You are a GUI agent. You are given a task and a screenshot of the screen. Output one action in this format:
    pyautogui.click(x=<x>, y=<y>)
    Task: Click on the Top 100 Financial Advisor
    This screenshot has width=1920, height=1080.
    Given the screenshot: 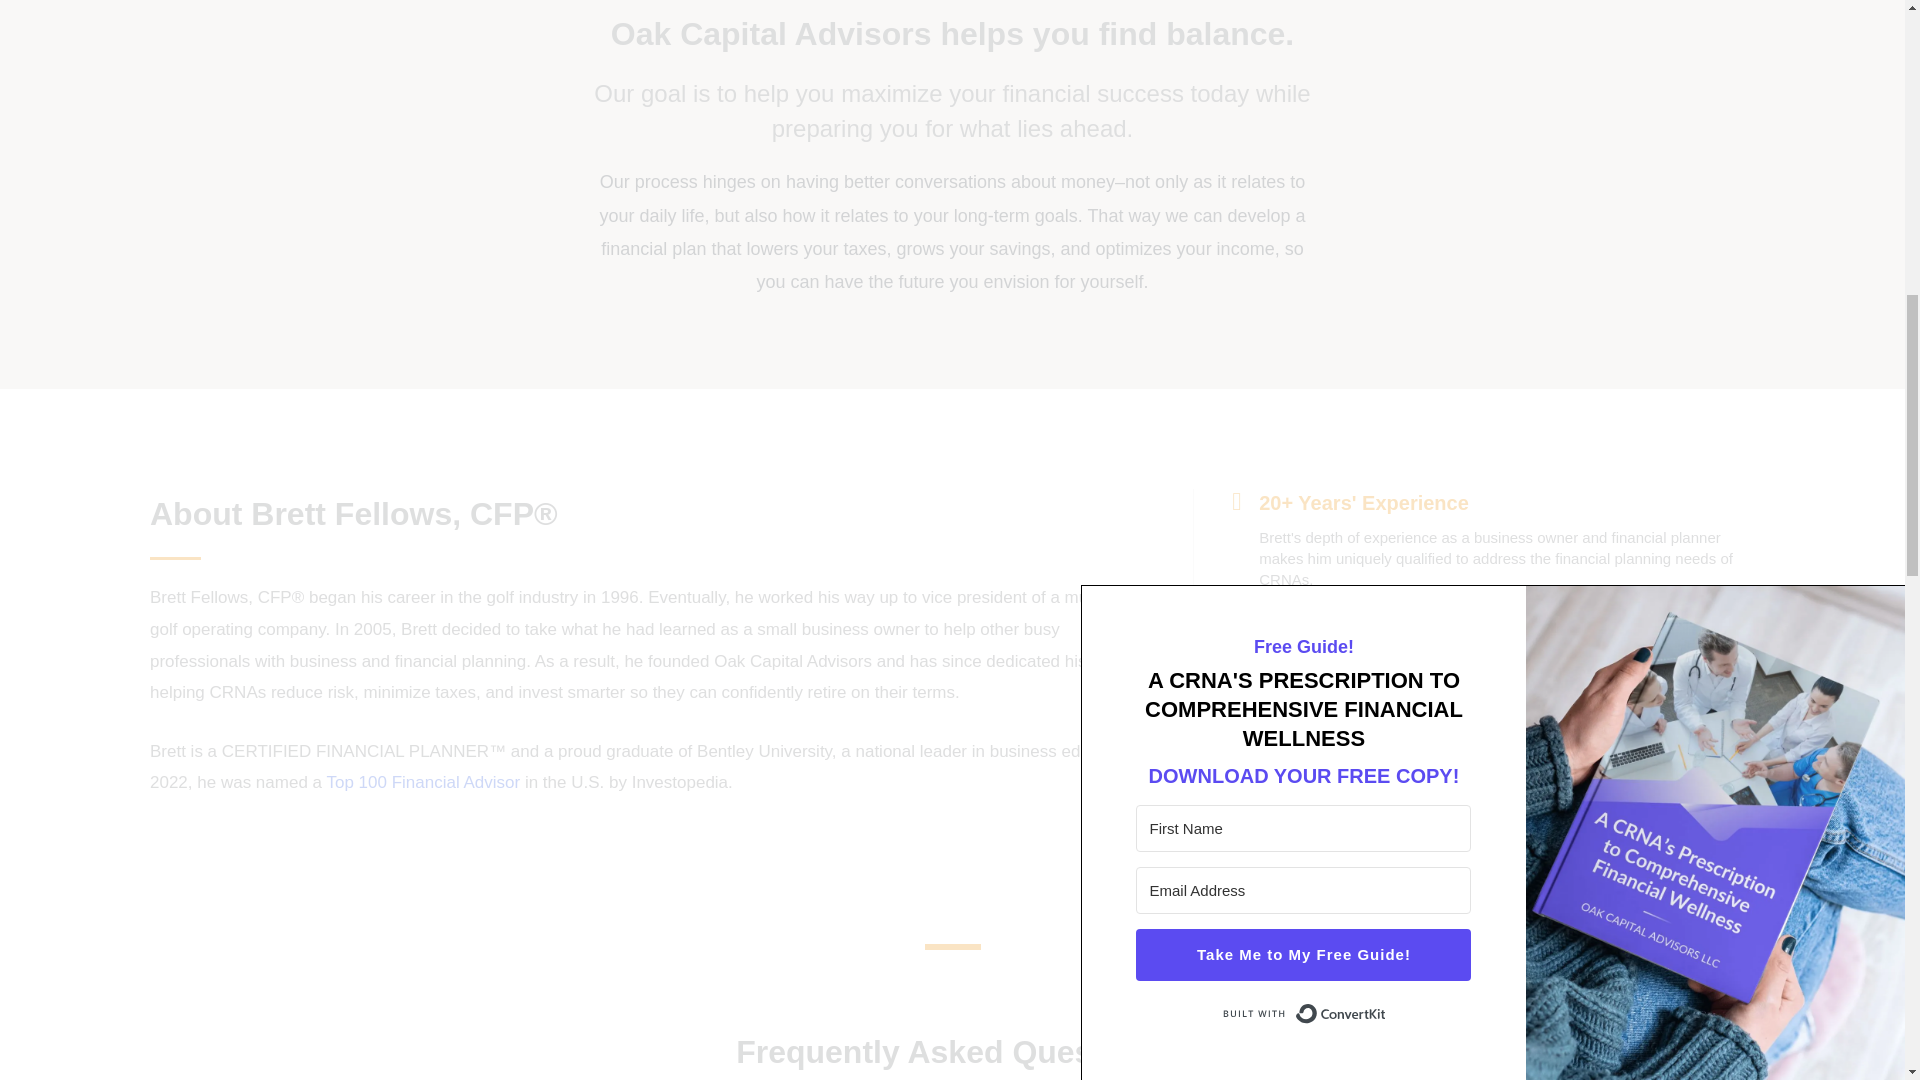 What is the action you would take?
    pyautogui.click(x=423, y=782)
    